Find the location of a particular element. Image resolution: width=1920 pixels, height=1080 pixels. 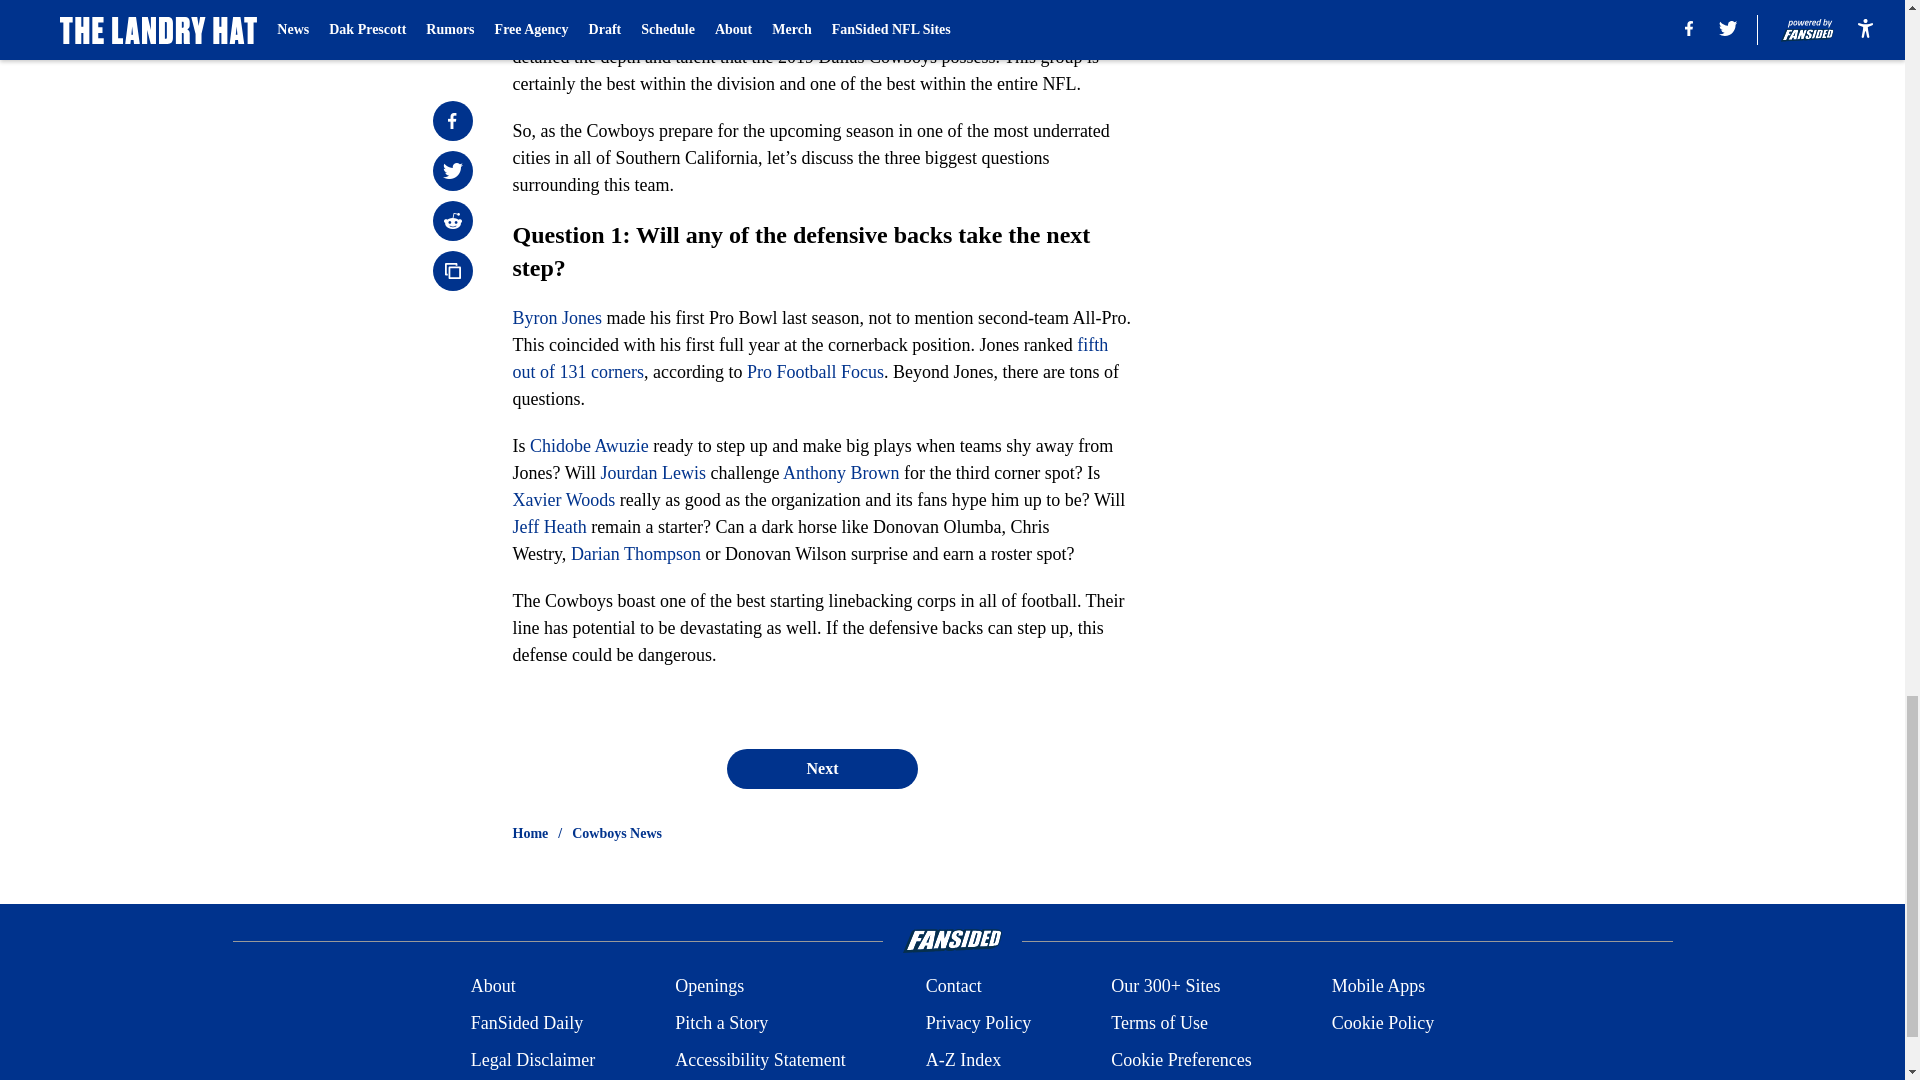

Pro Football Focus is located at coordinates (814, 372).